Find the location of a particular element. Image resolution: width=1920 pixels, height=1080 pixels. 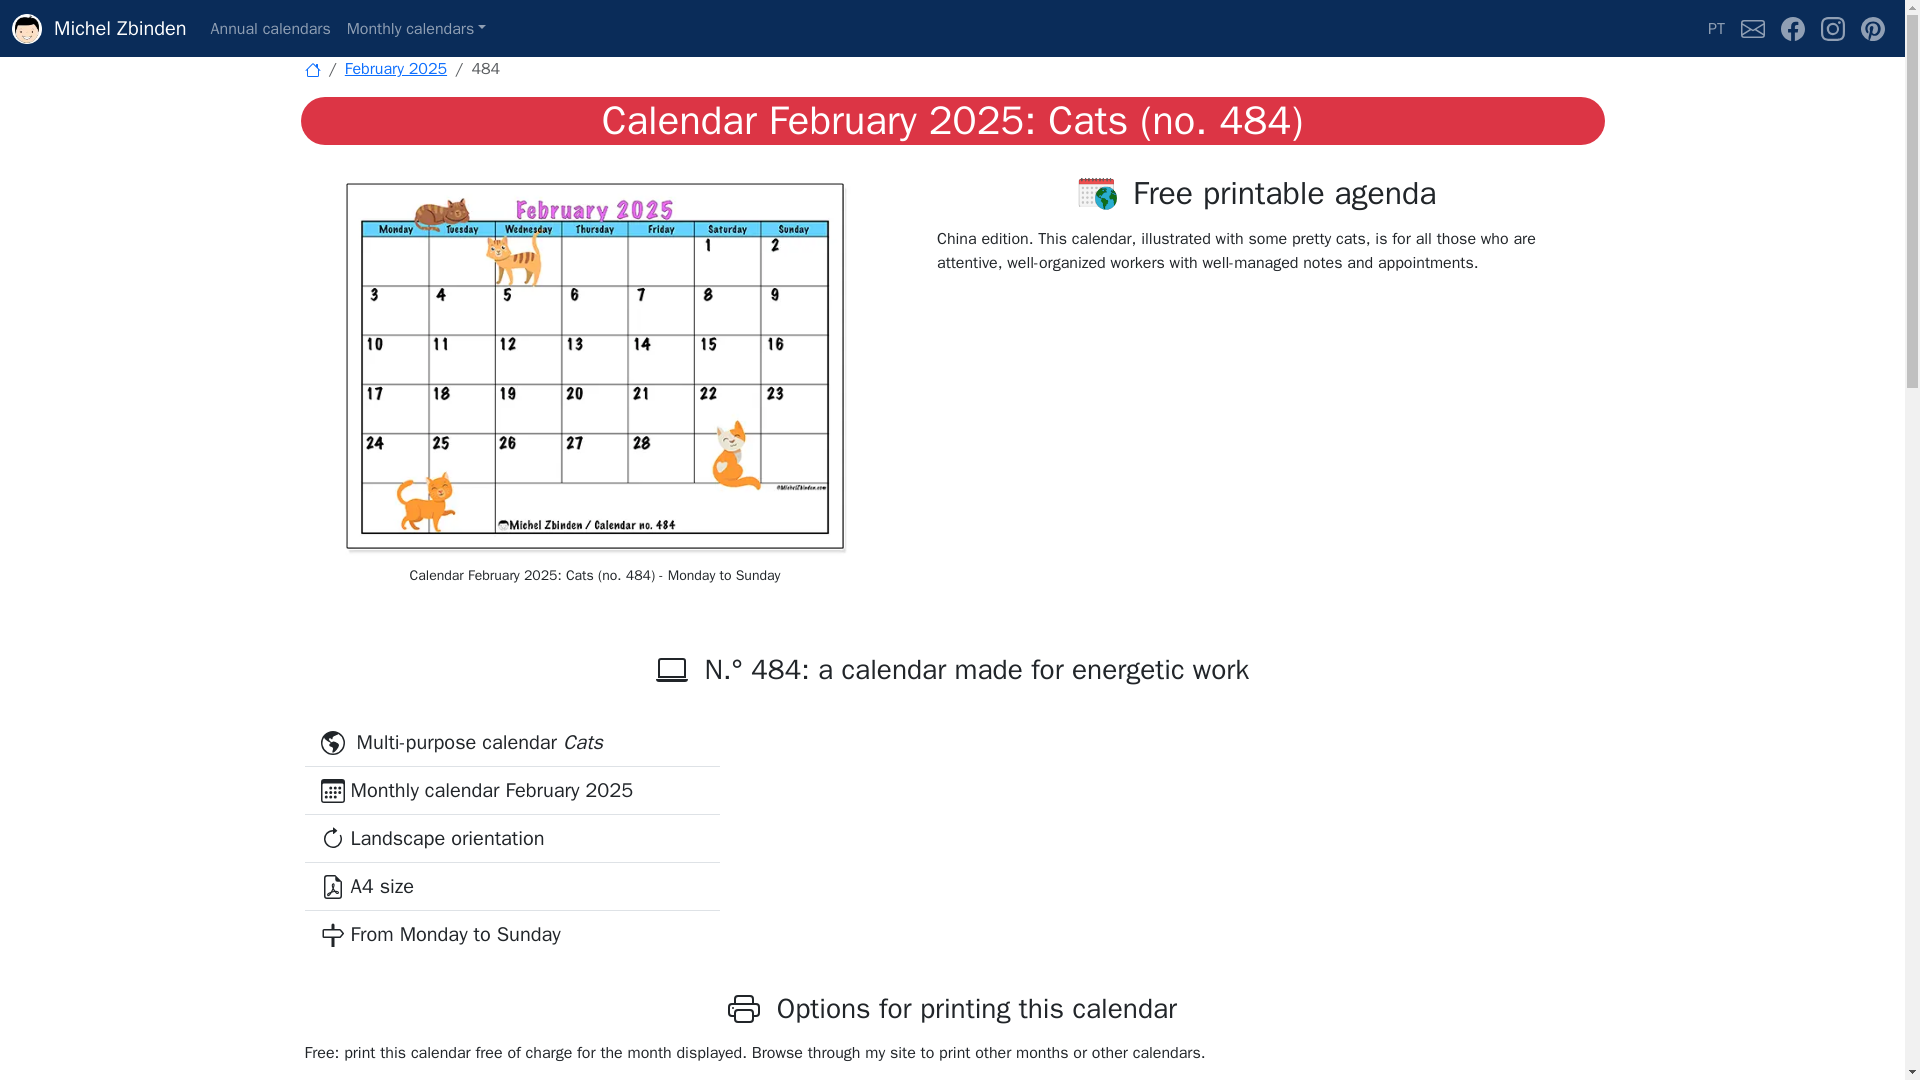

February 2025 is located at coordinates (396, 68).